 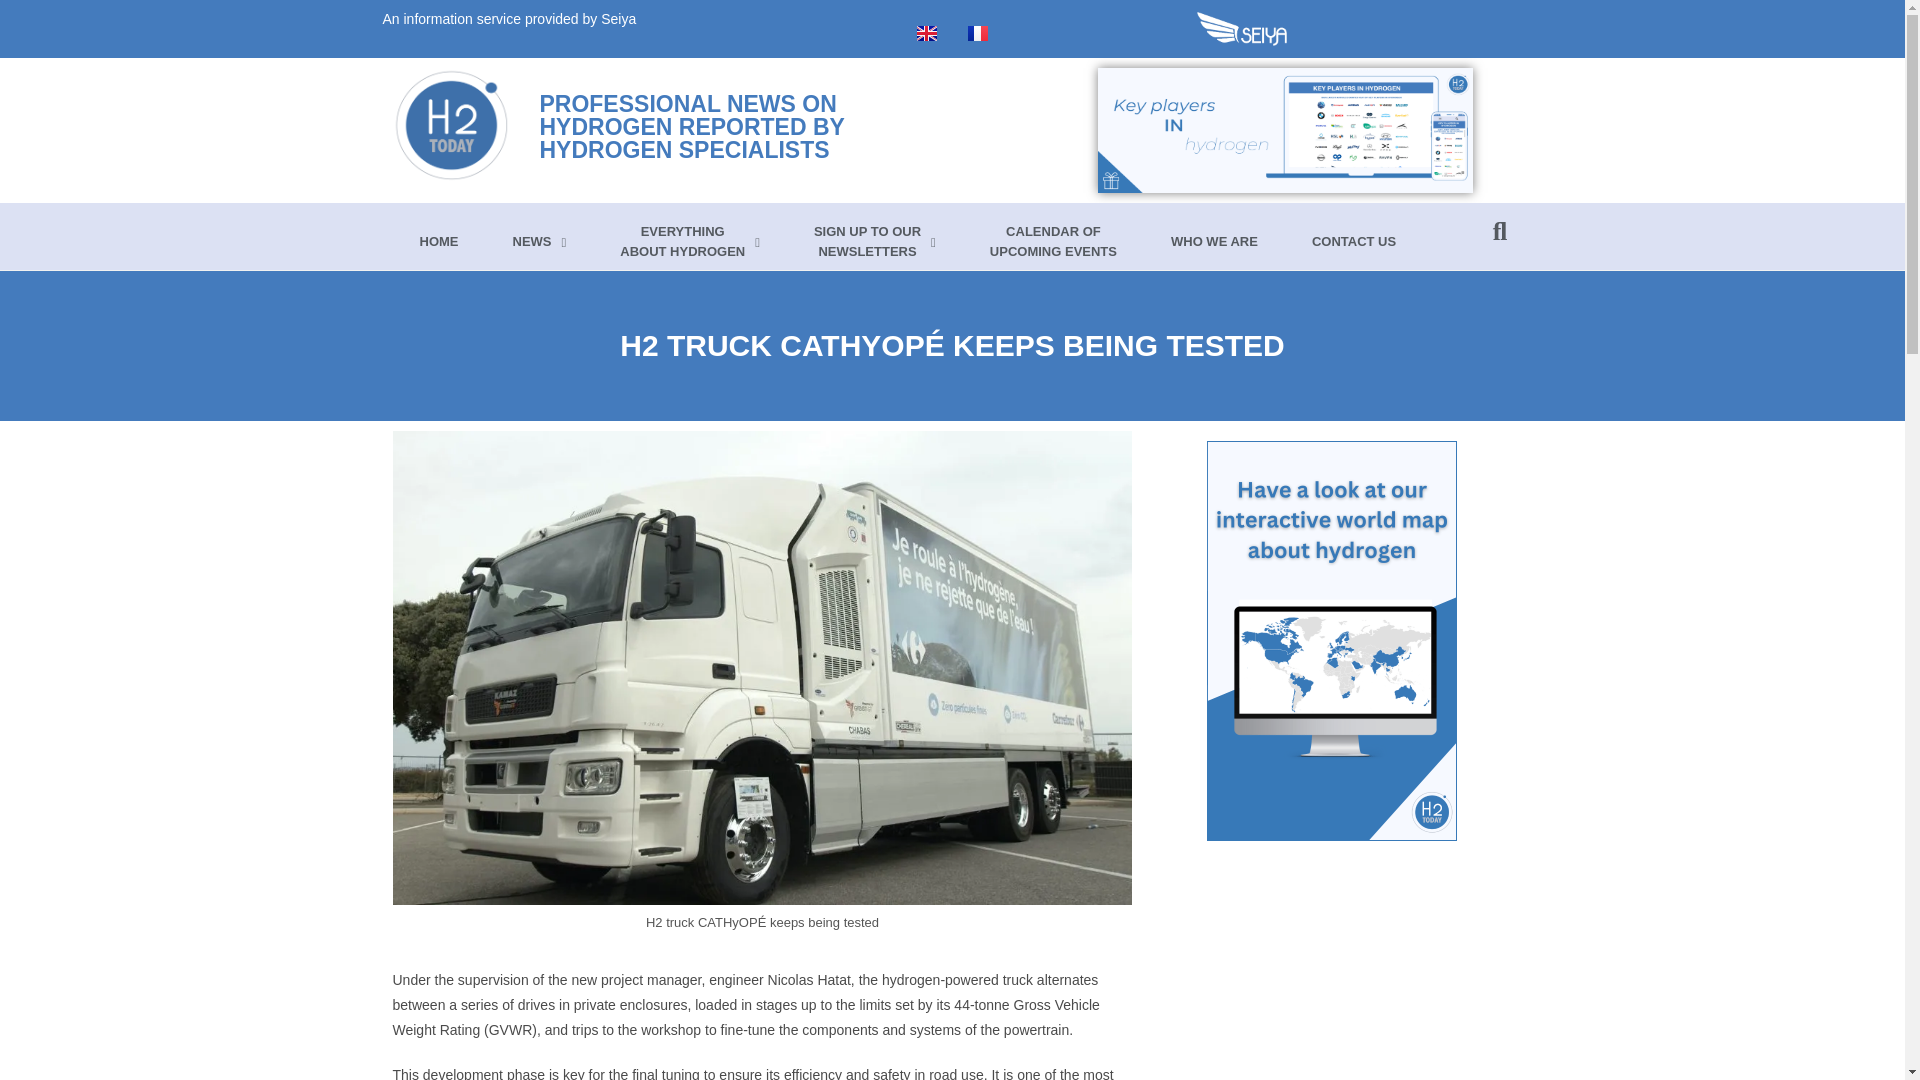 I want to click on NEWS, so click(x=539, y=242).